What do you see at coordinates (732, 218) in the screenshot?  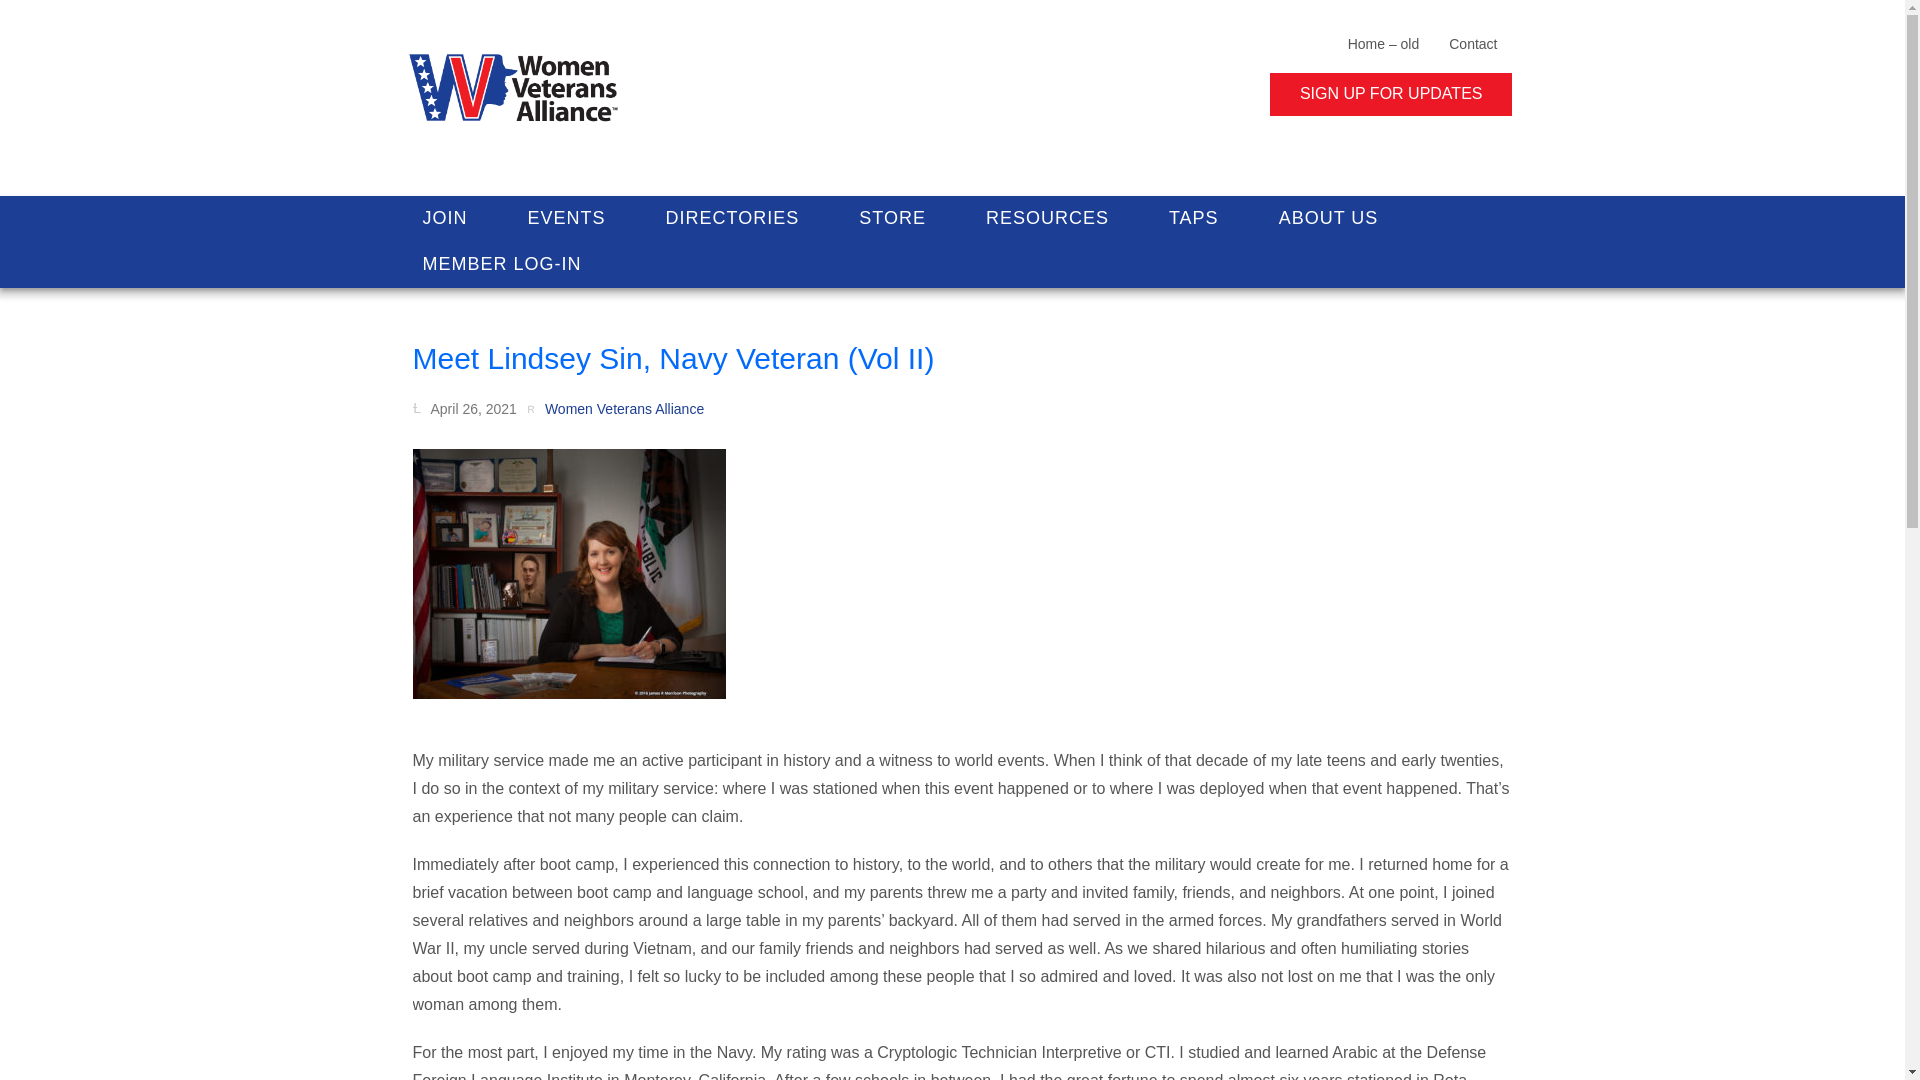 I see `DIRECTORIES` at bounding box center [732, 218].